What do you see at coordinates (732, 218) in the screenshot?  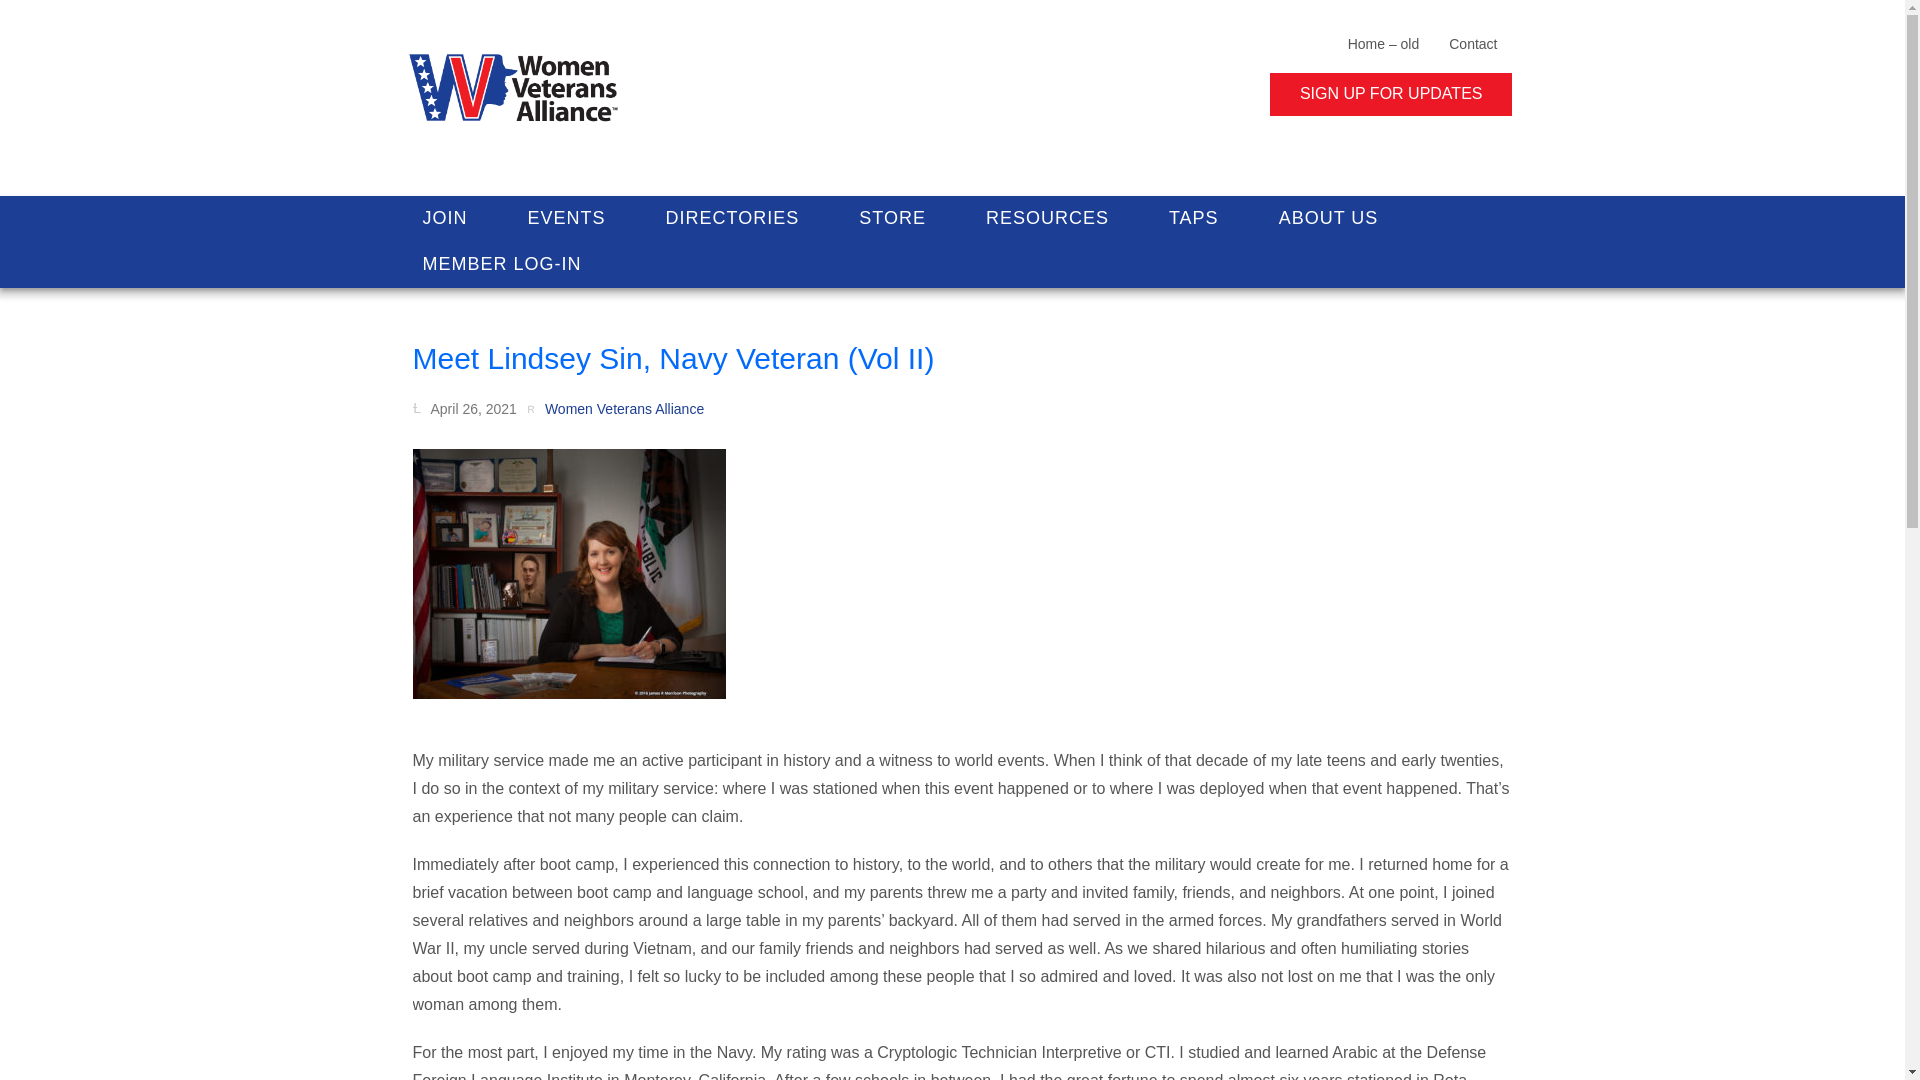 I see `DIRECTORIES` at bounding box center [732, 218].